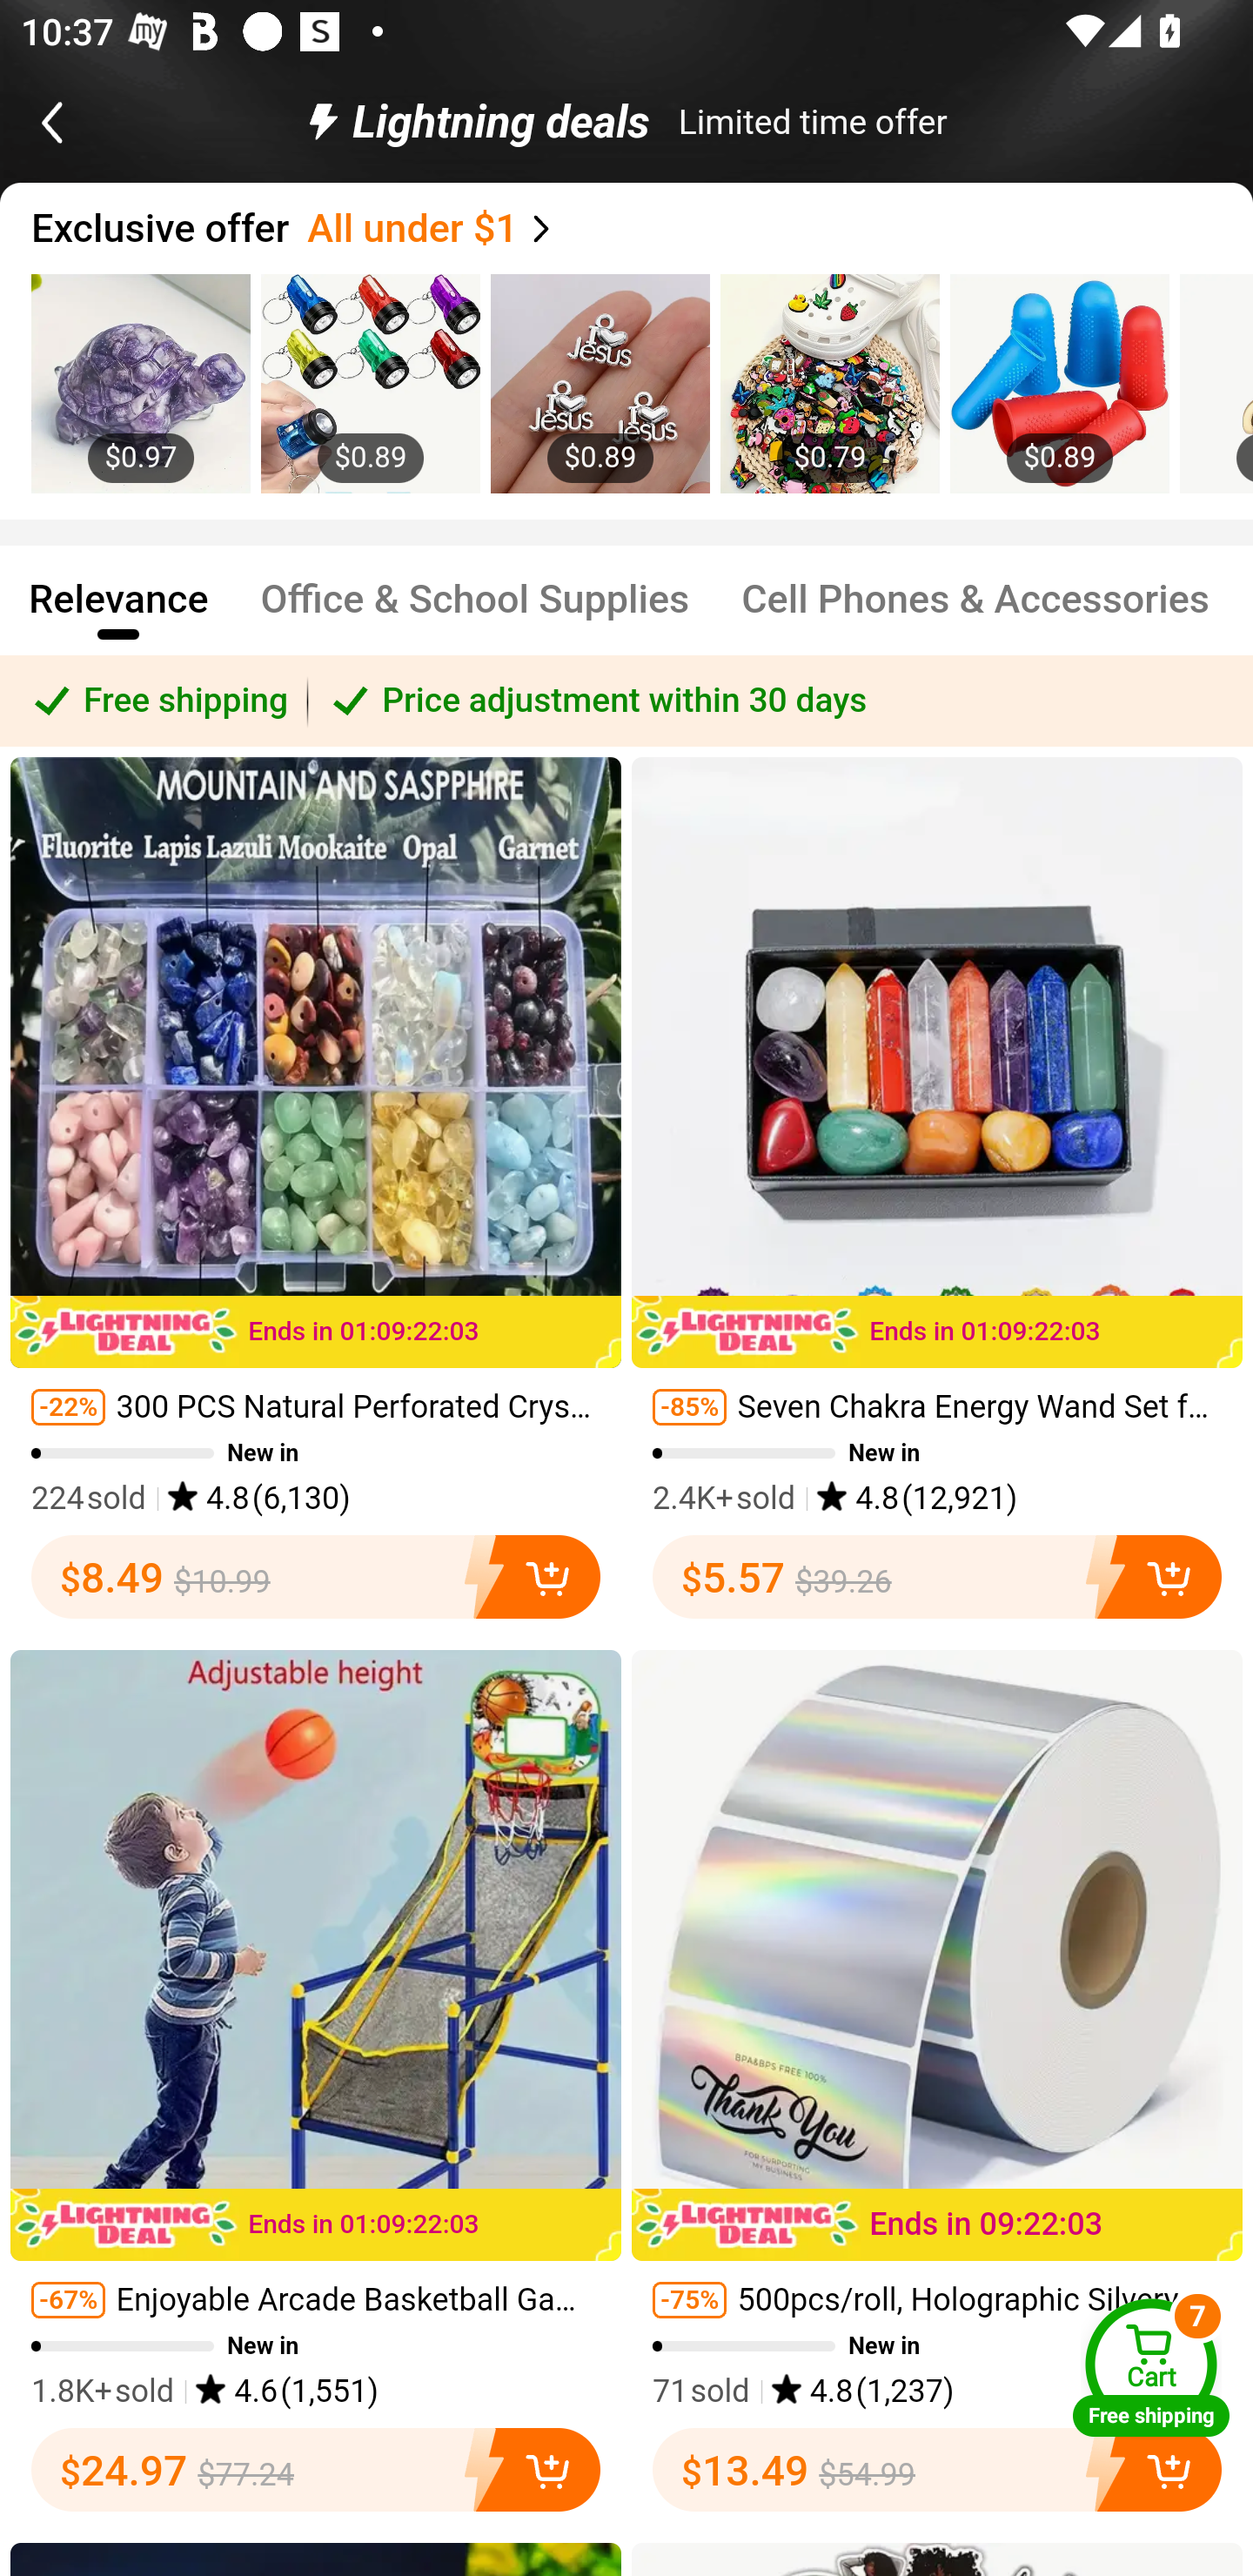 The width and height of the screenshot is (1253, 2576). Describe the element at coordinates (642, 228) in the screenshot. I see `Exclusive offer All under $1` at that location.